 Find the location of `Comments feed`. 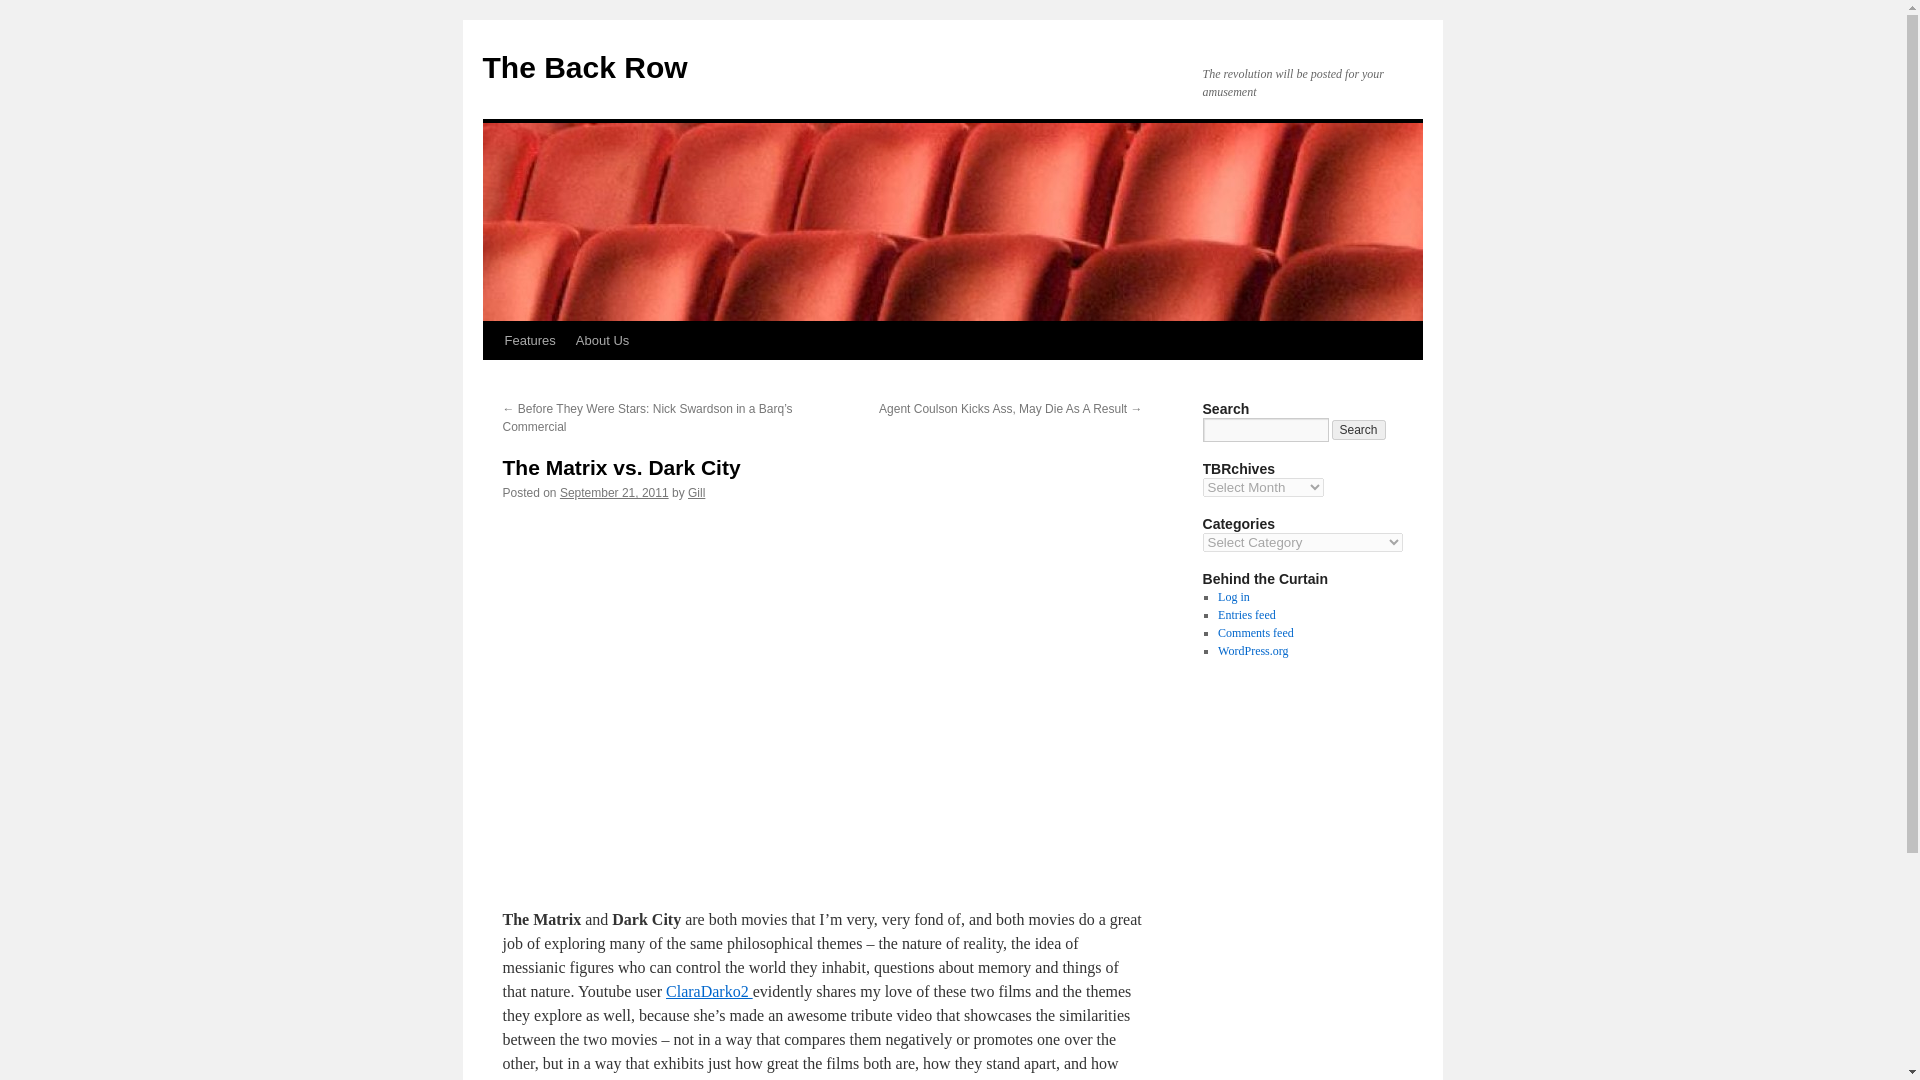

Comments feed is located at coordinates (1256, 633).